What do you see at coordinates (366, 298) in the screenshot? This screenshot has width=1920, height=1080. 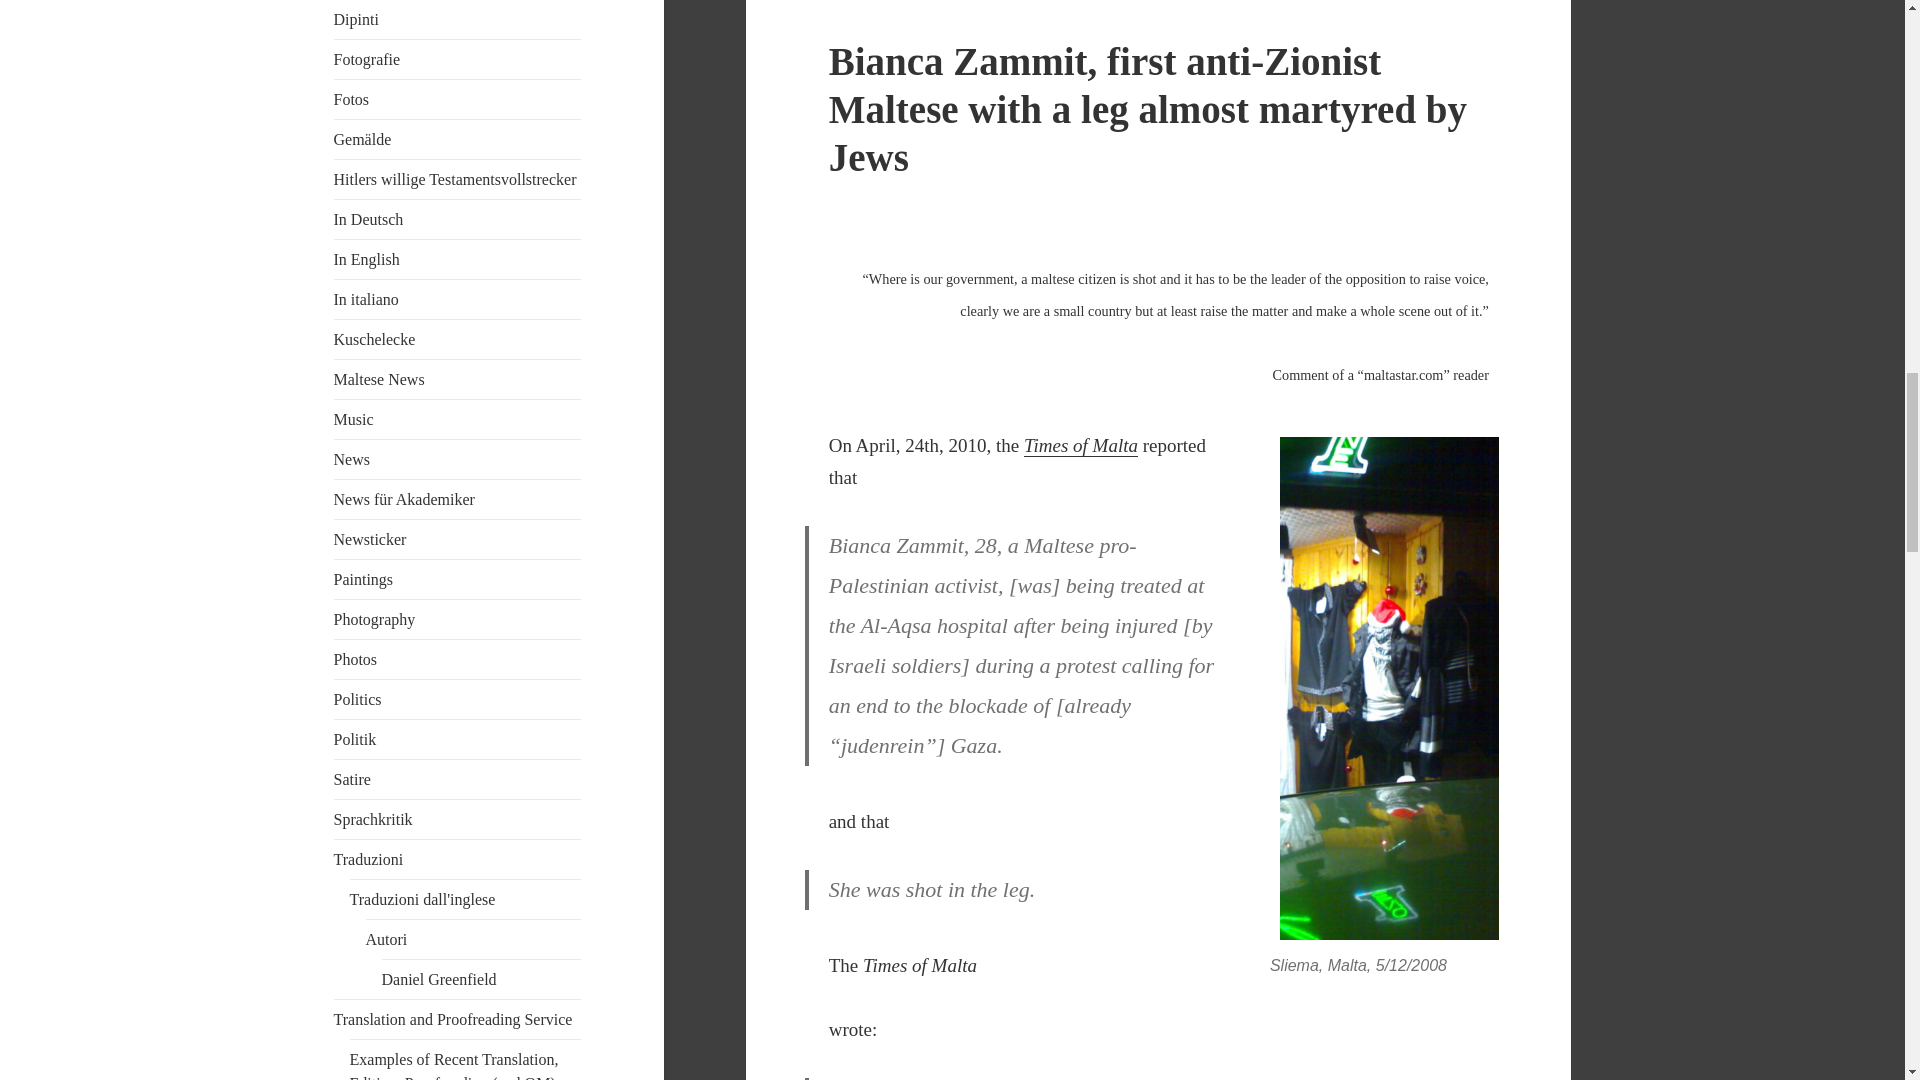 I see `In italiano` at bounding box center [366, 298].